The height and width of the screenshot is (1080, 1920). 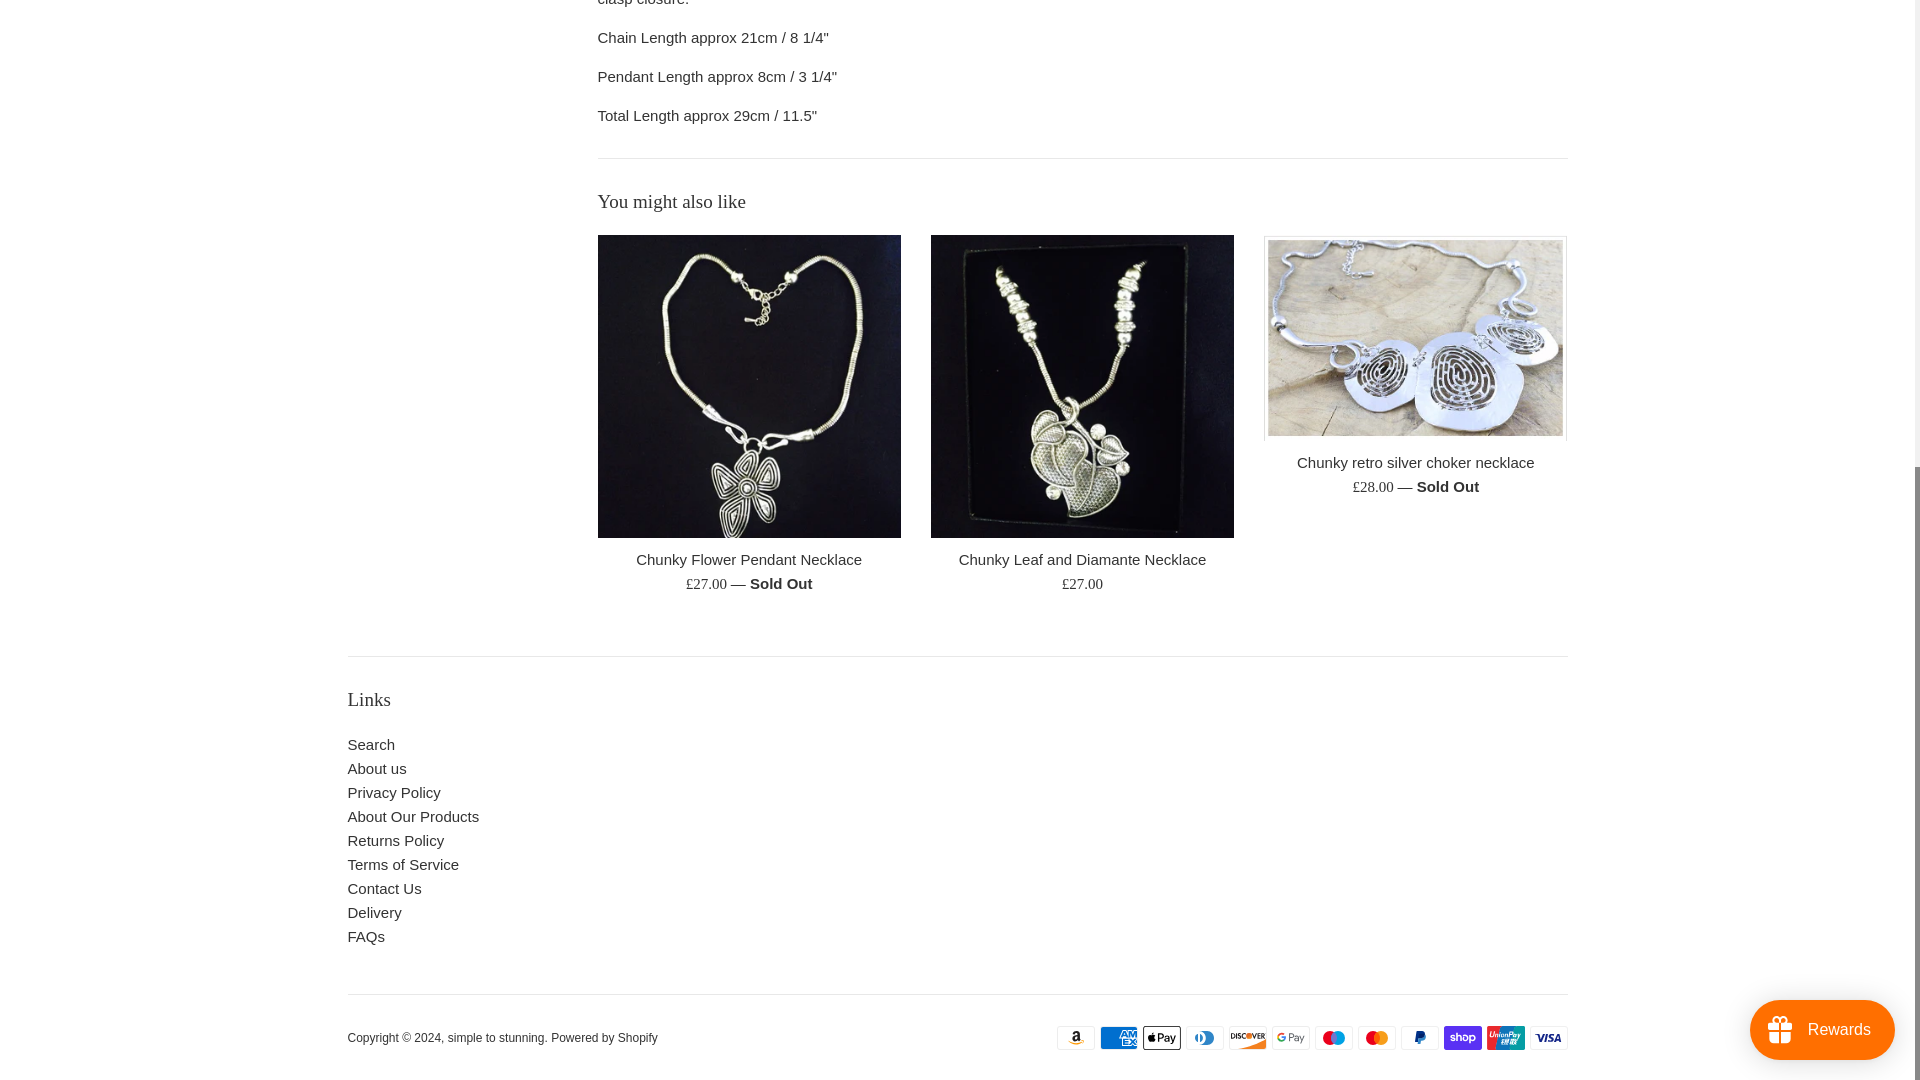 I want to click on Returns Policy, so click(x=396, y=840).